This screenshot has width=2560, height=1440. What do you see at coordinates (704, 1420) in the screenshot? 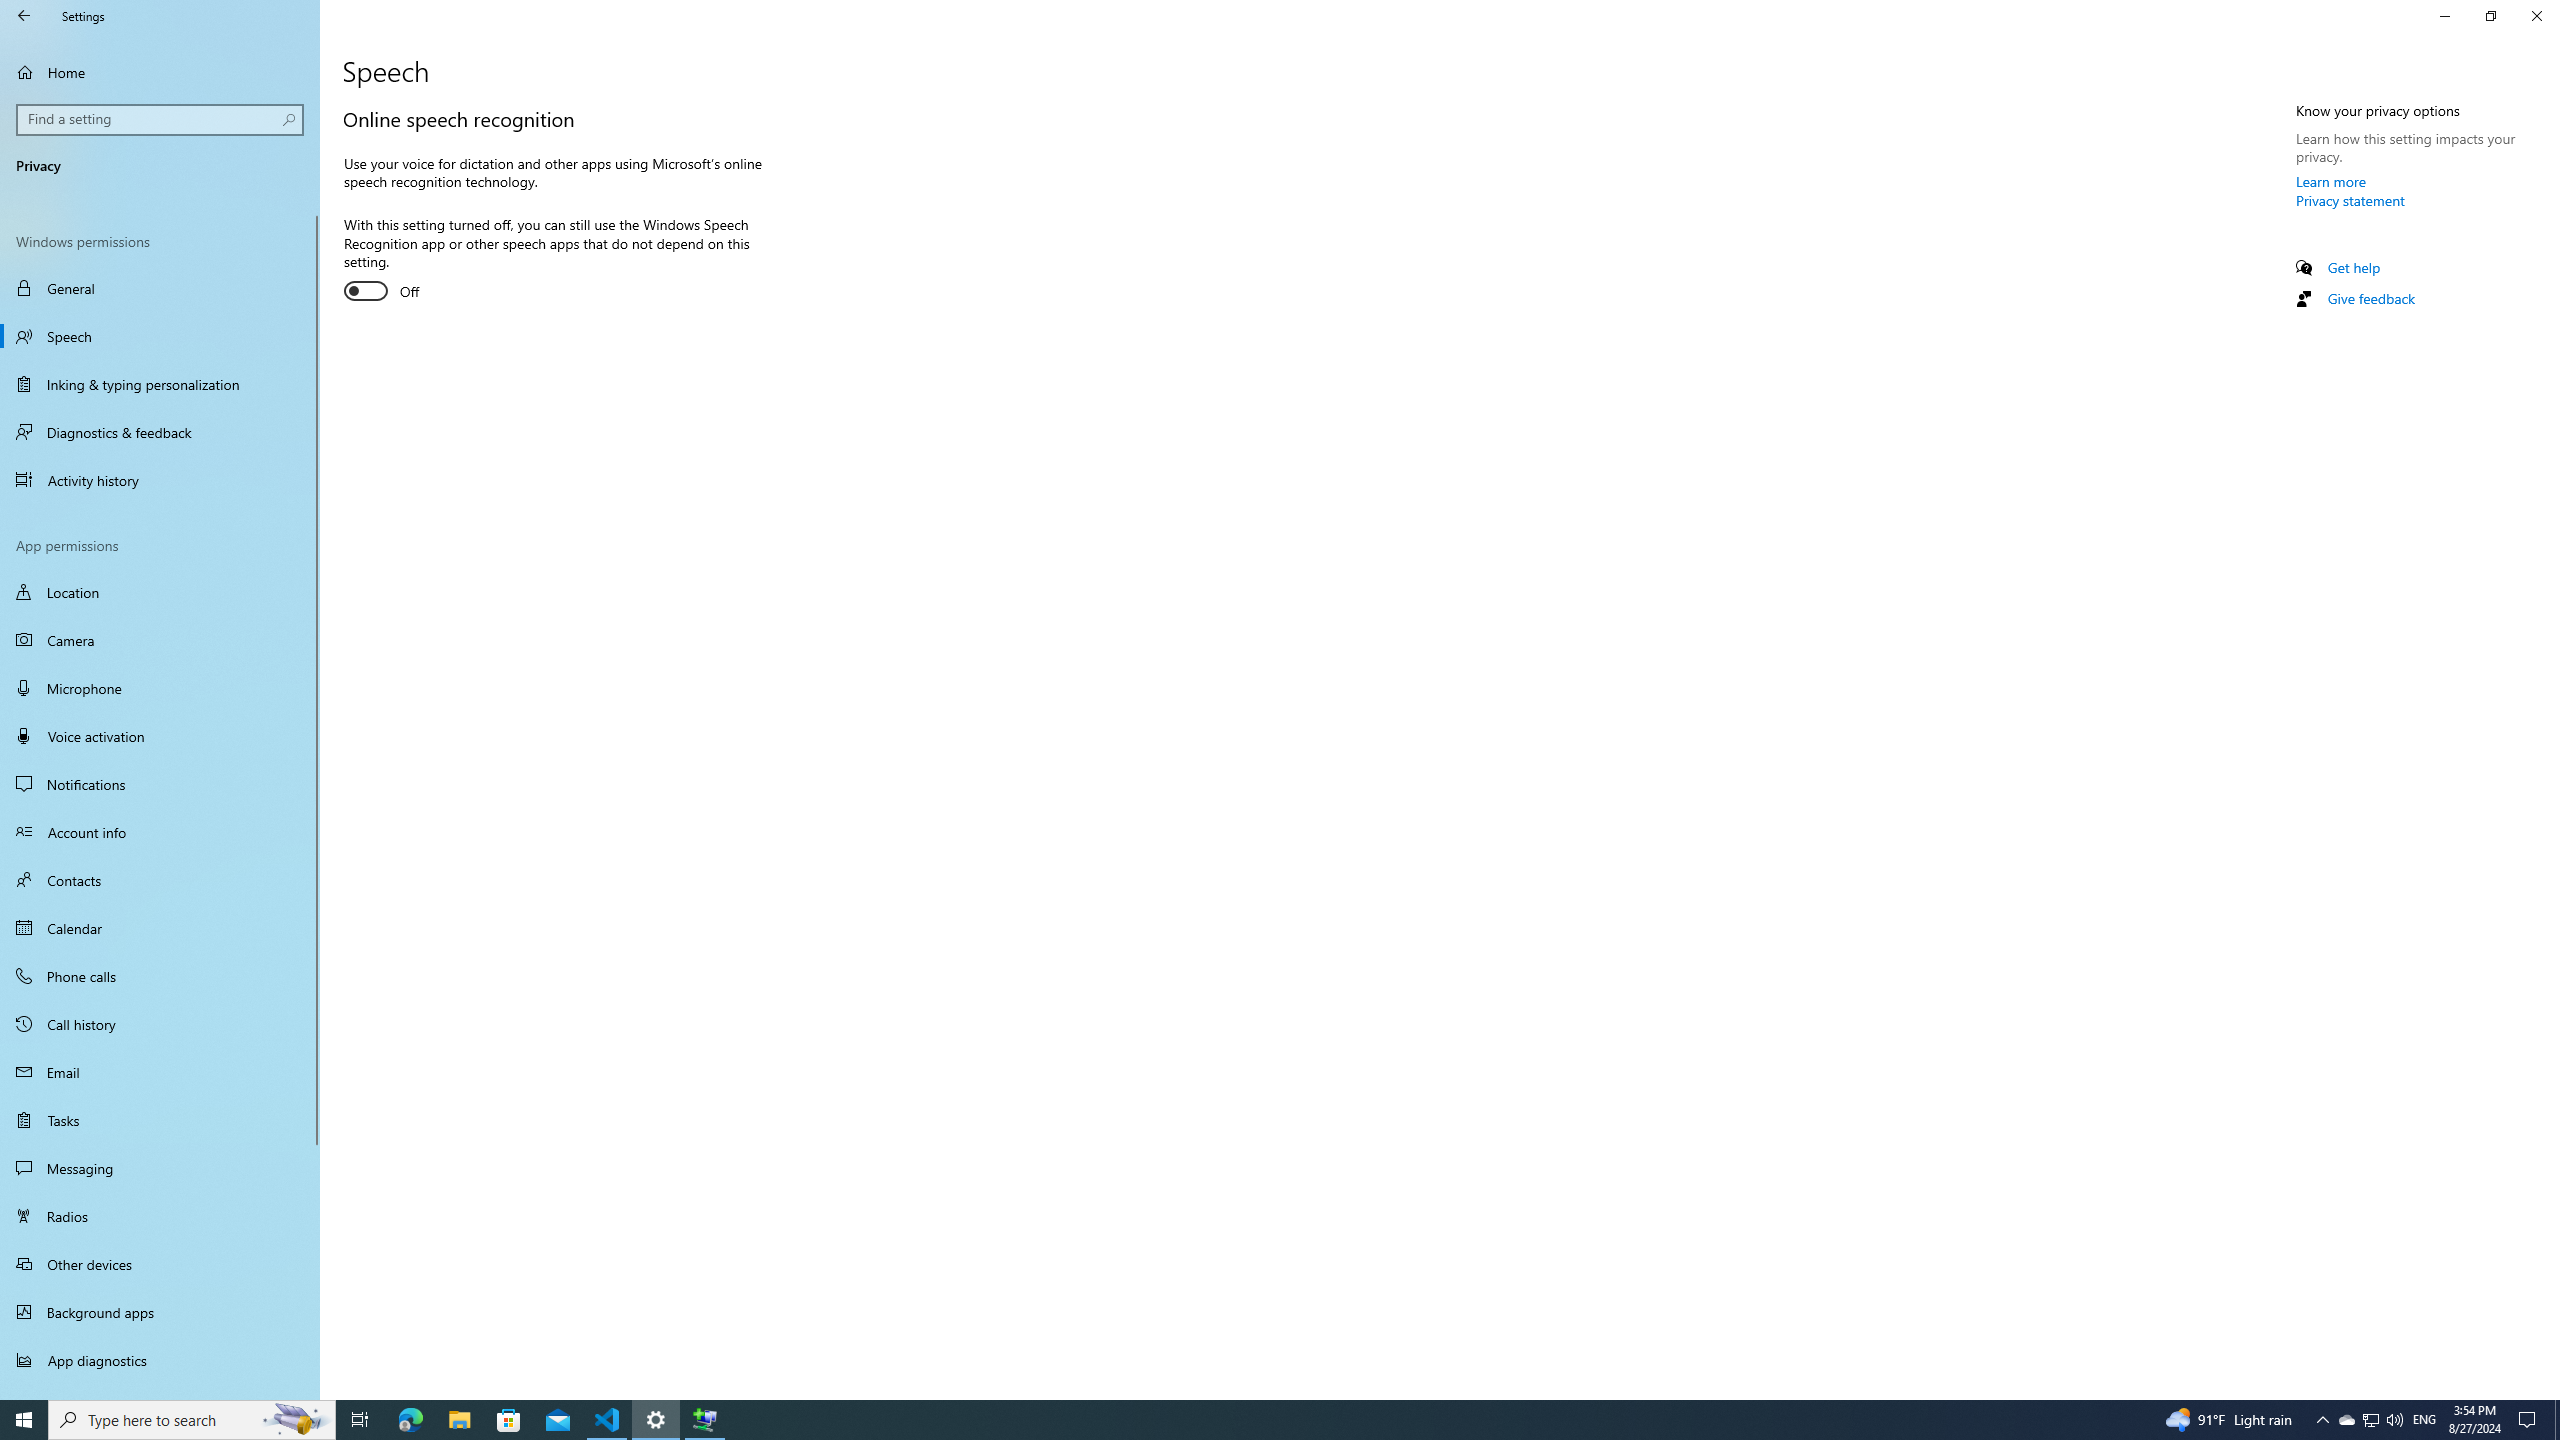
I see `Extensible Wizards Host Process - 1 running window` at bounding box center [704, 1420].